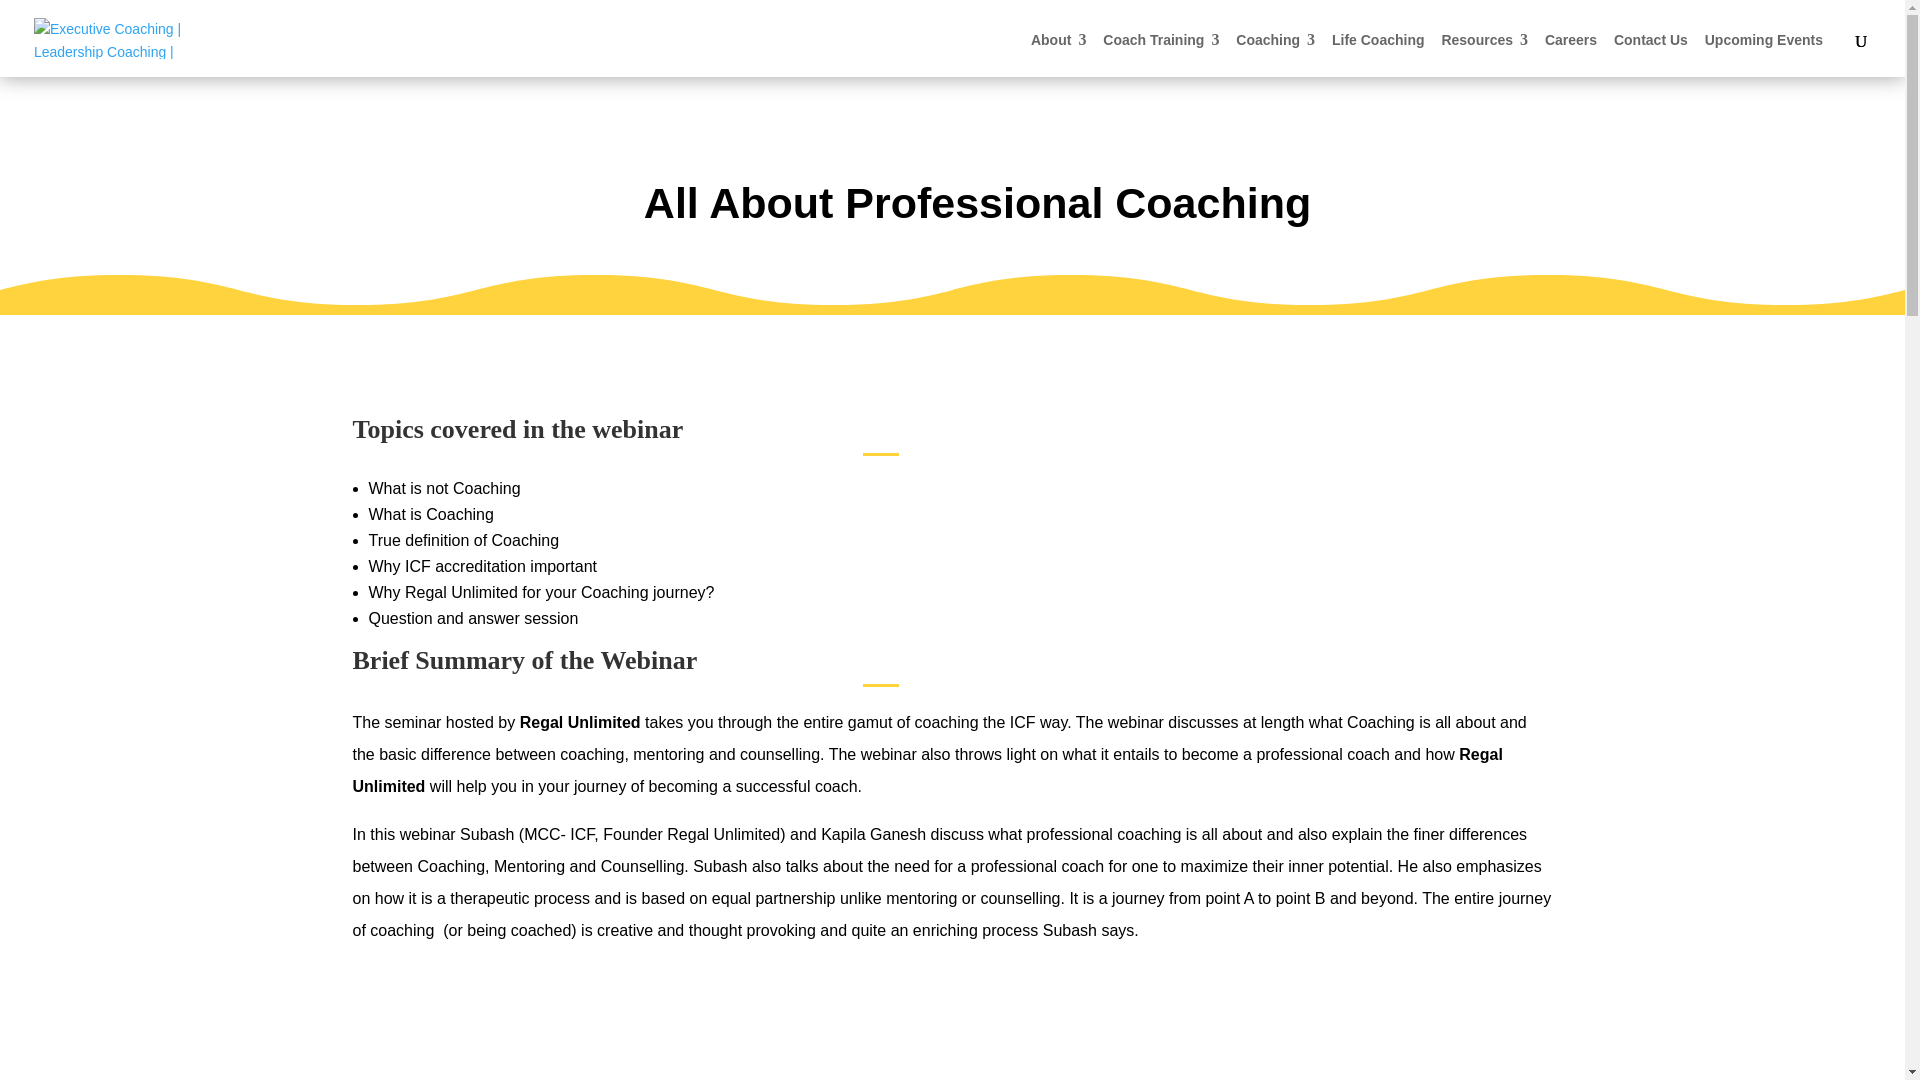  What do you see at coordinates (1160, 40) in the screenshot?
I see `Coach Training` at bounding box center [1160, 40].